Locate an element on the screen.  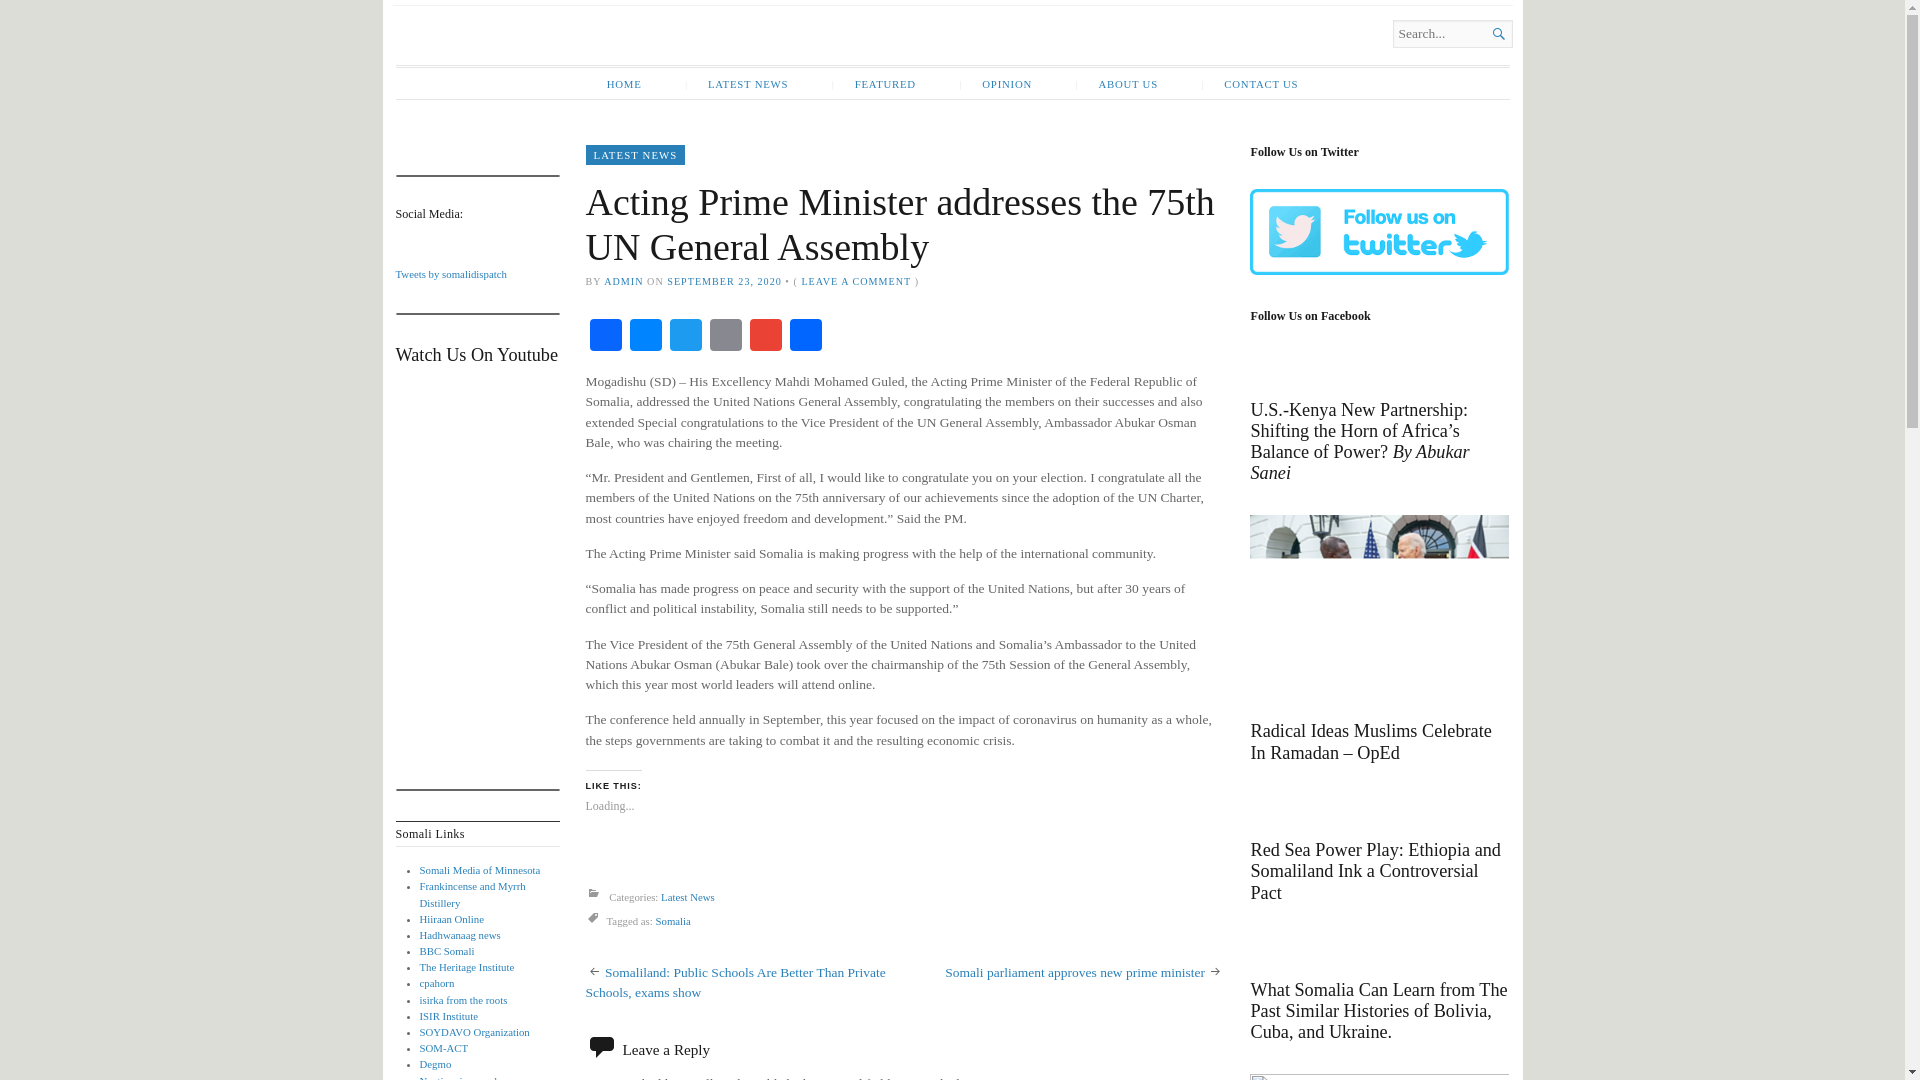
Naptime is sacred is located at coordinates (458, 1077).